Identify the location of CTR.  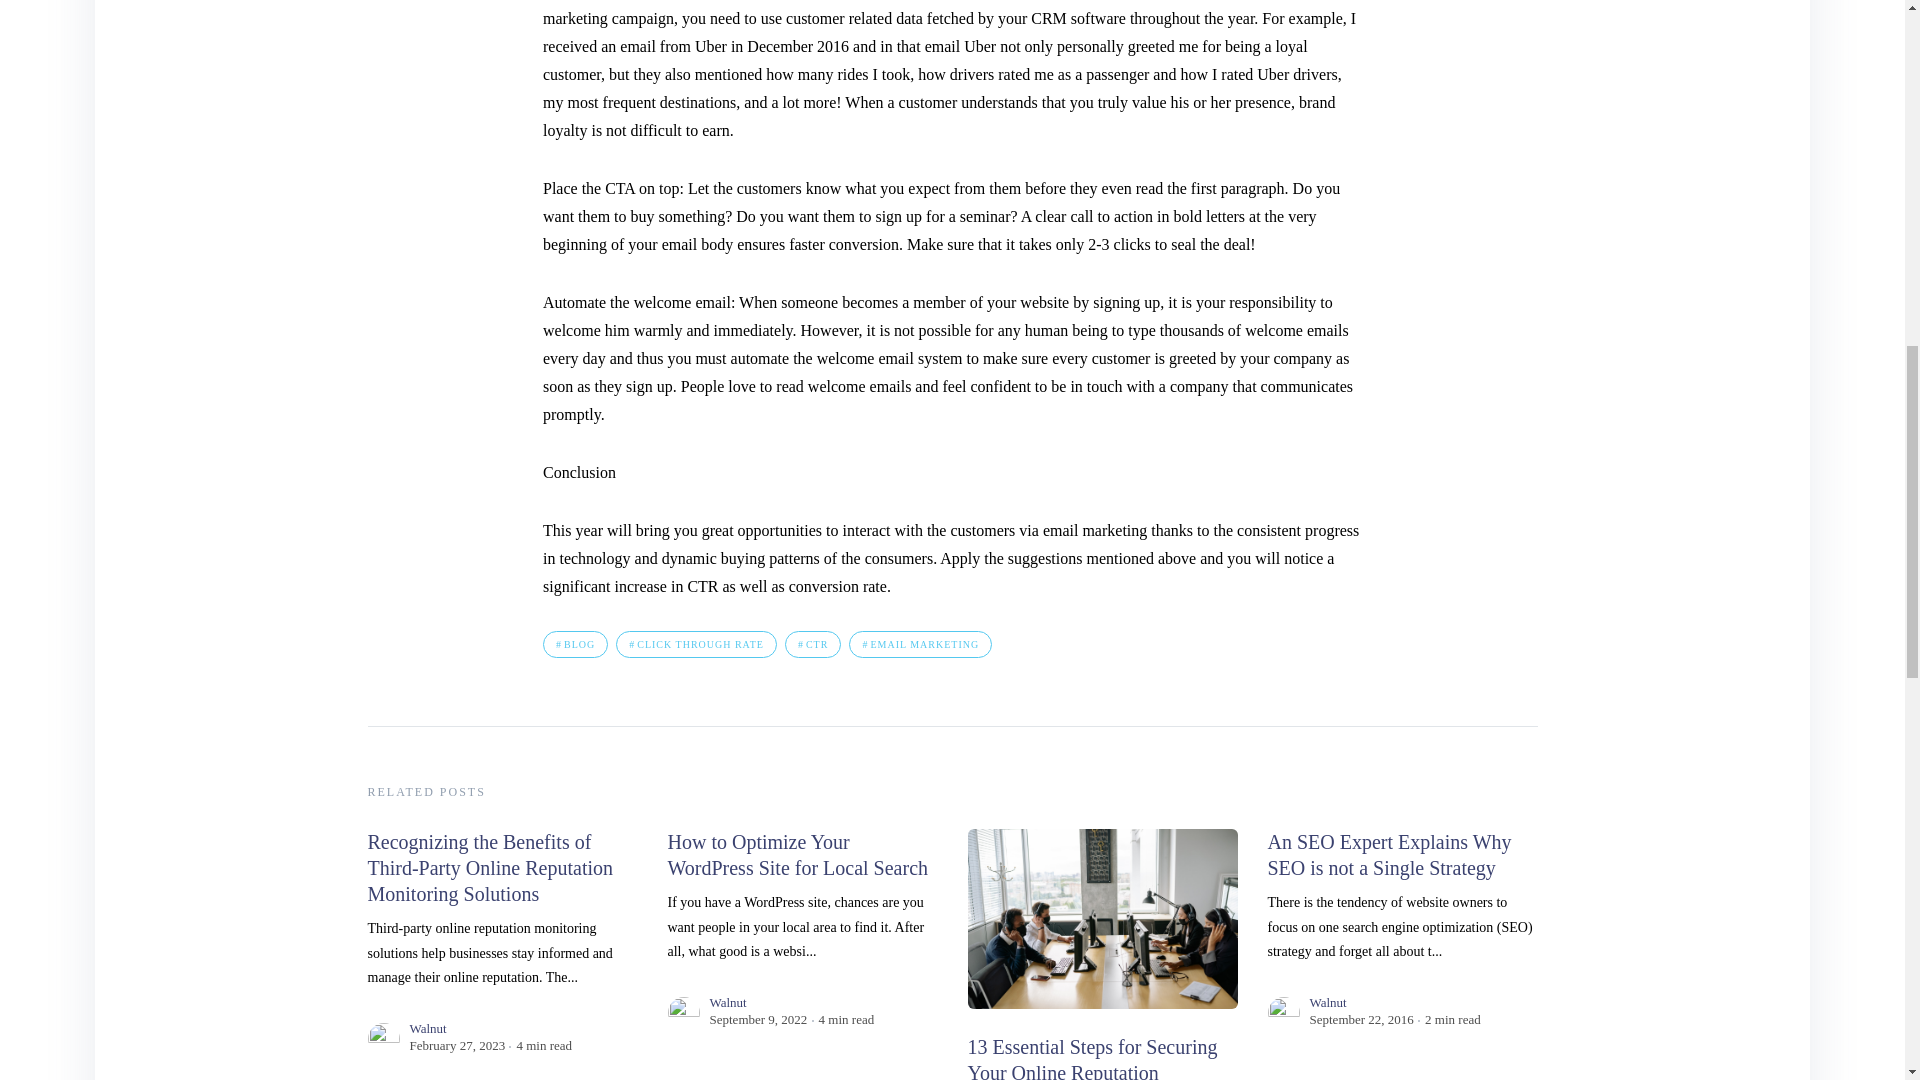
(812, 644).